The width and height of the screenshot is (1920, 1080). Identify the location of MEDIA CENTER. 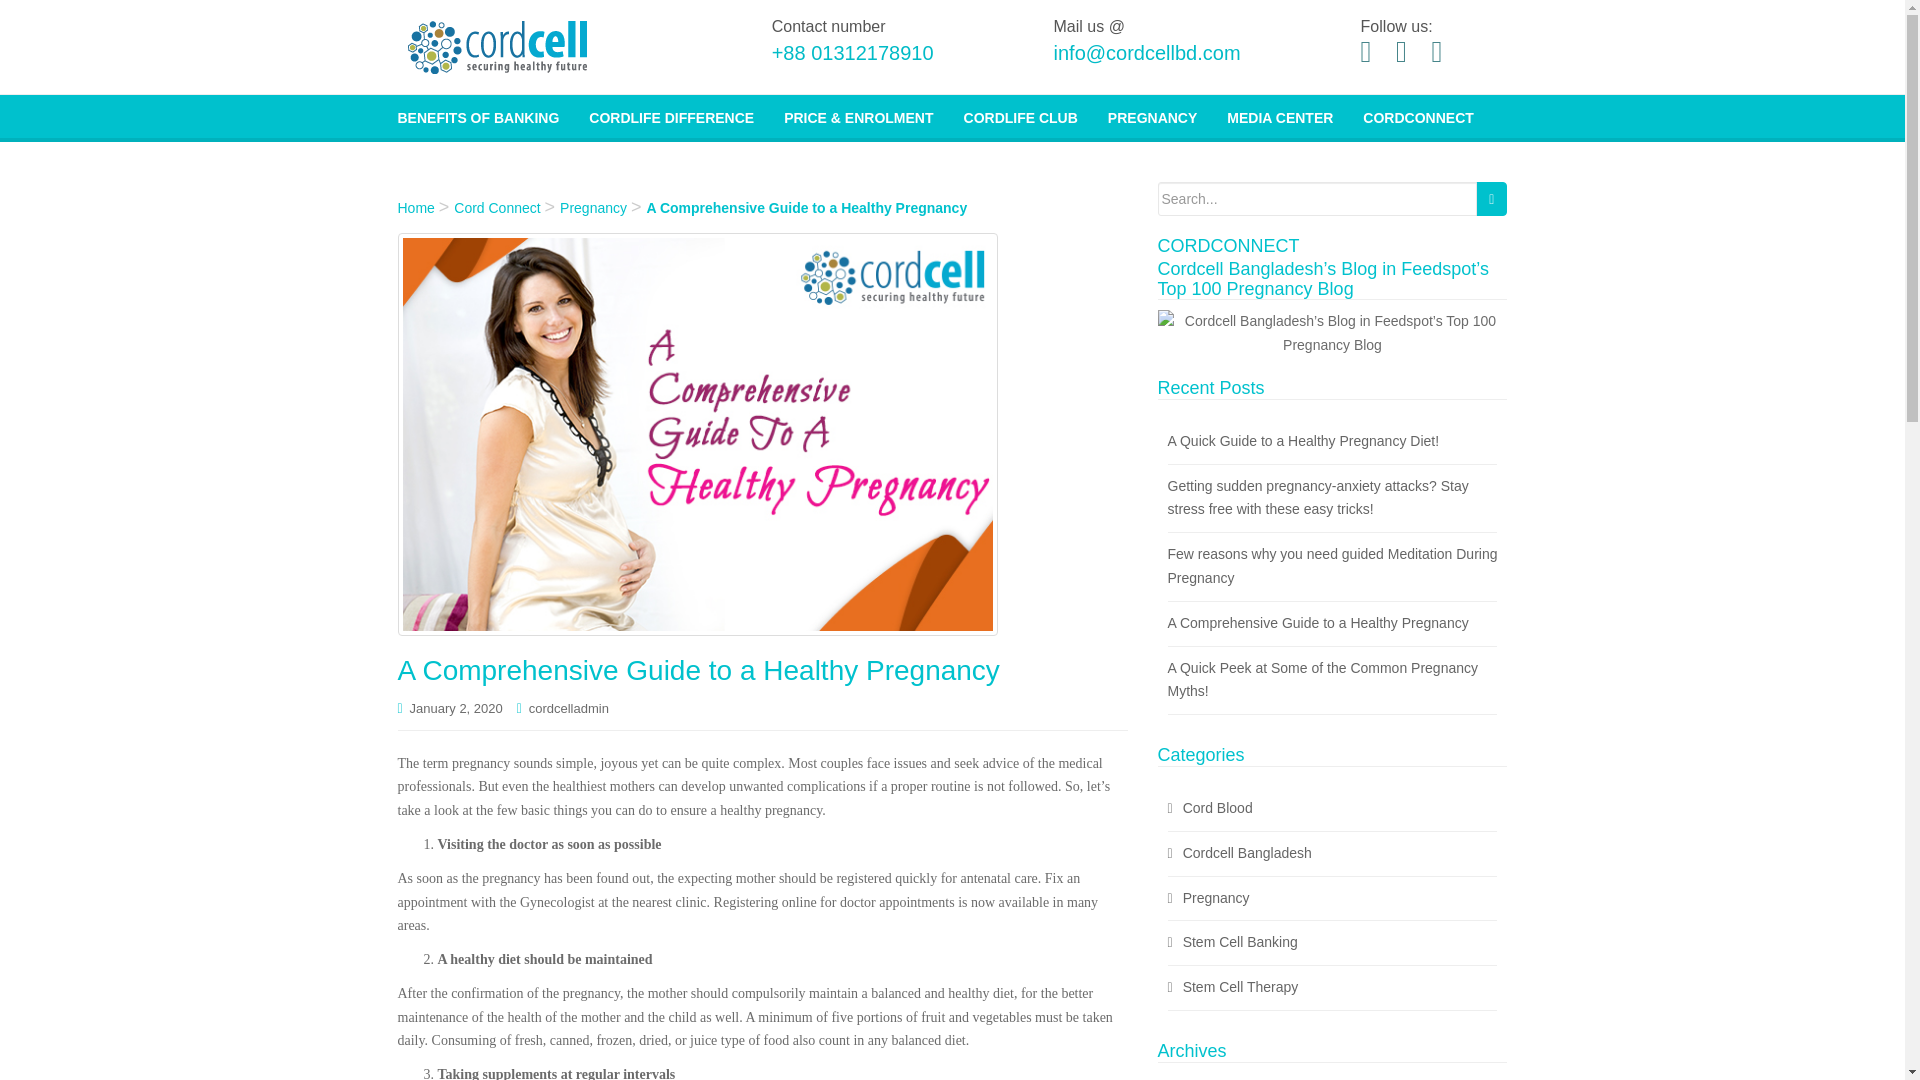
(1279, 116).